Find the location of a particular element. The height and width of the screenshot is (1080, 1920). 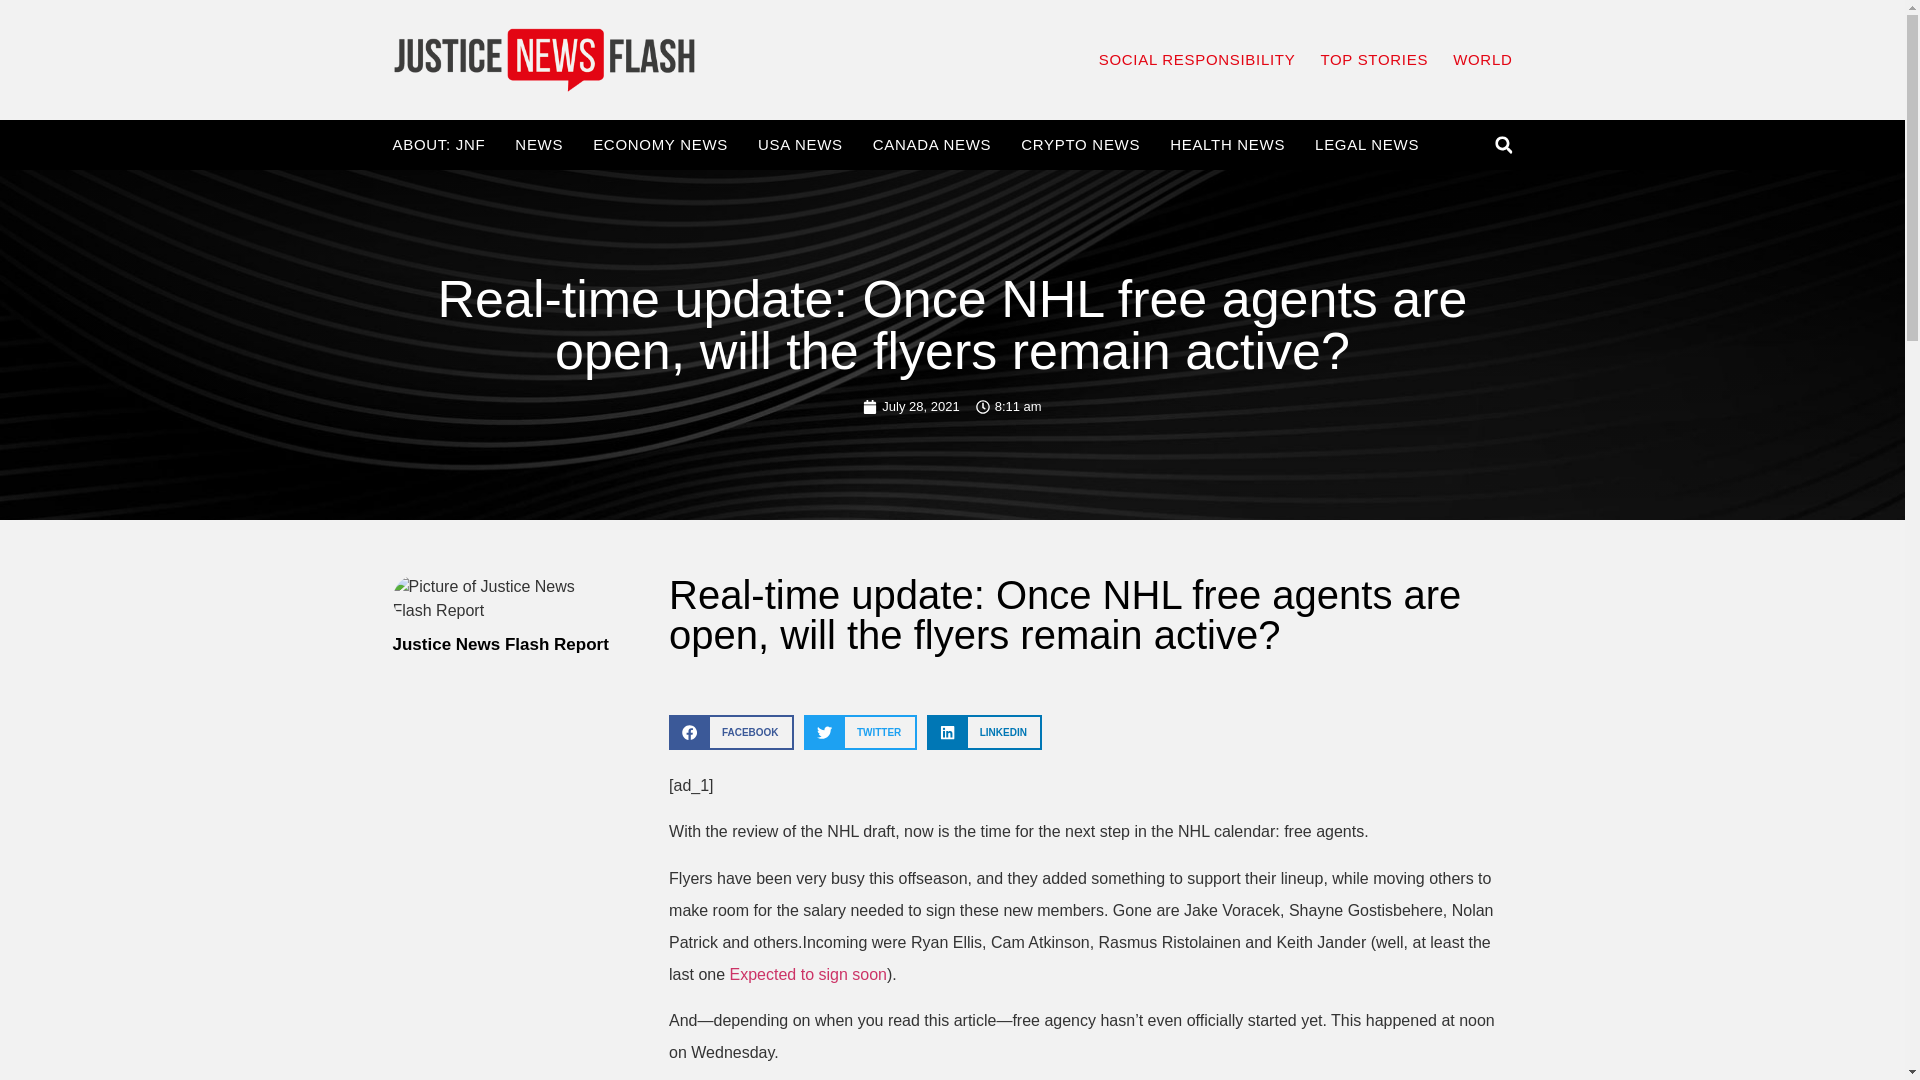

USA NEWS is located at coordinates (800, 145).